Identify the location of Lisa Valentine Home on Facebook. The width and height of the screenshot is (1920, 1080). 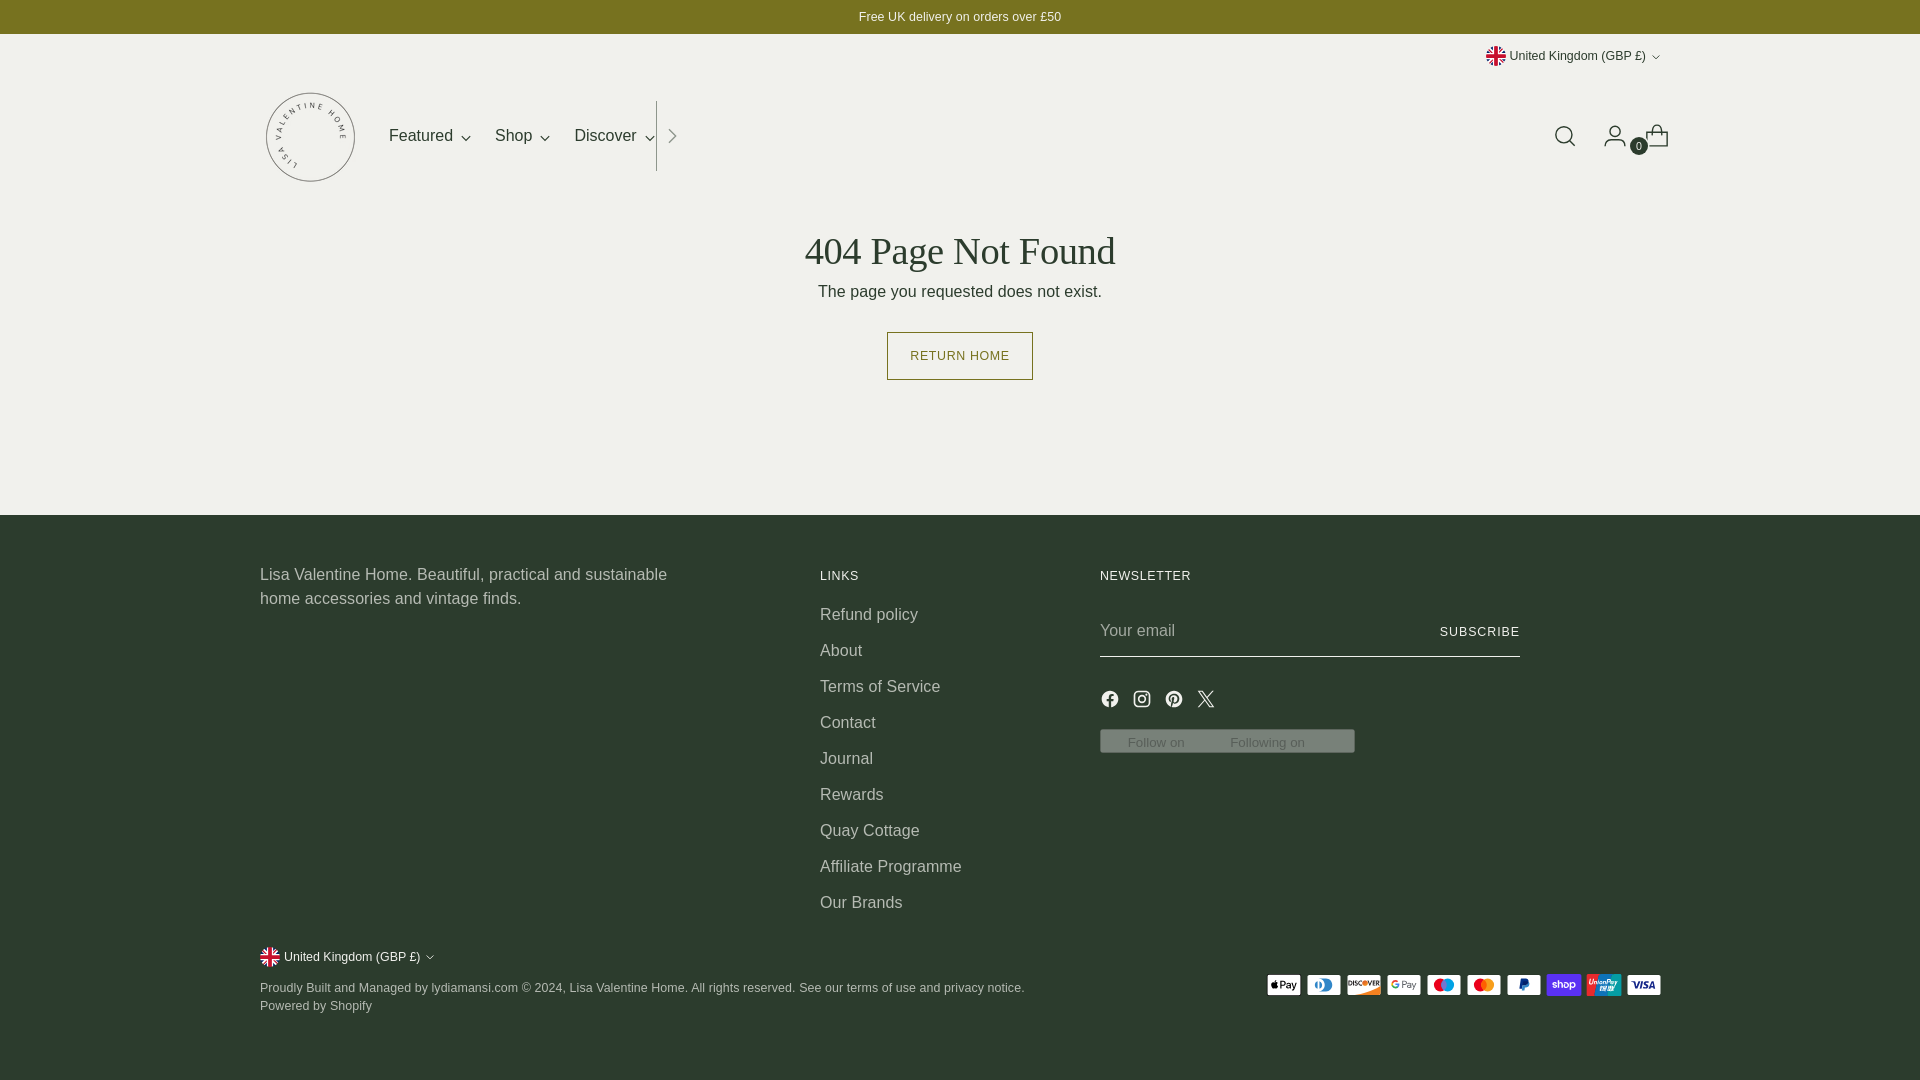
(1112, 702).